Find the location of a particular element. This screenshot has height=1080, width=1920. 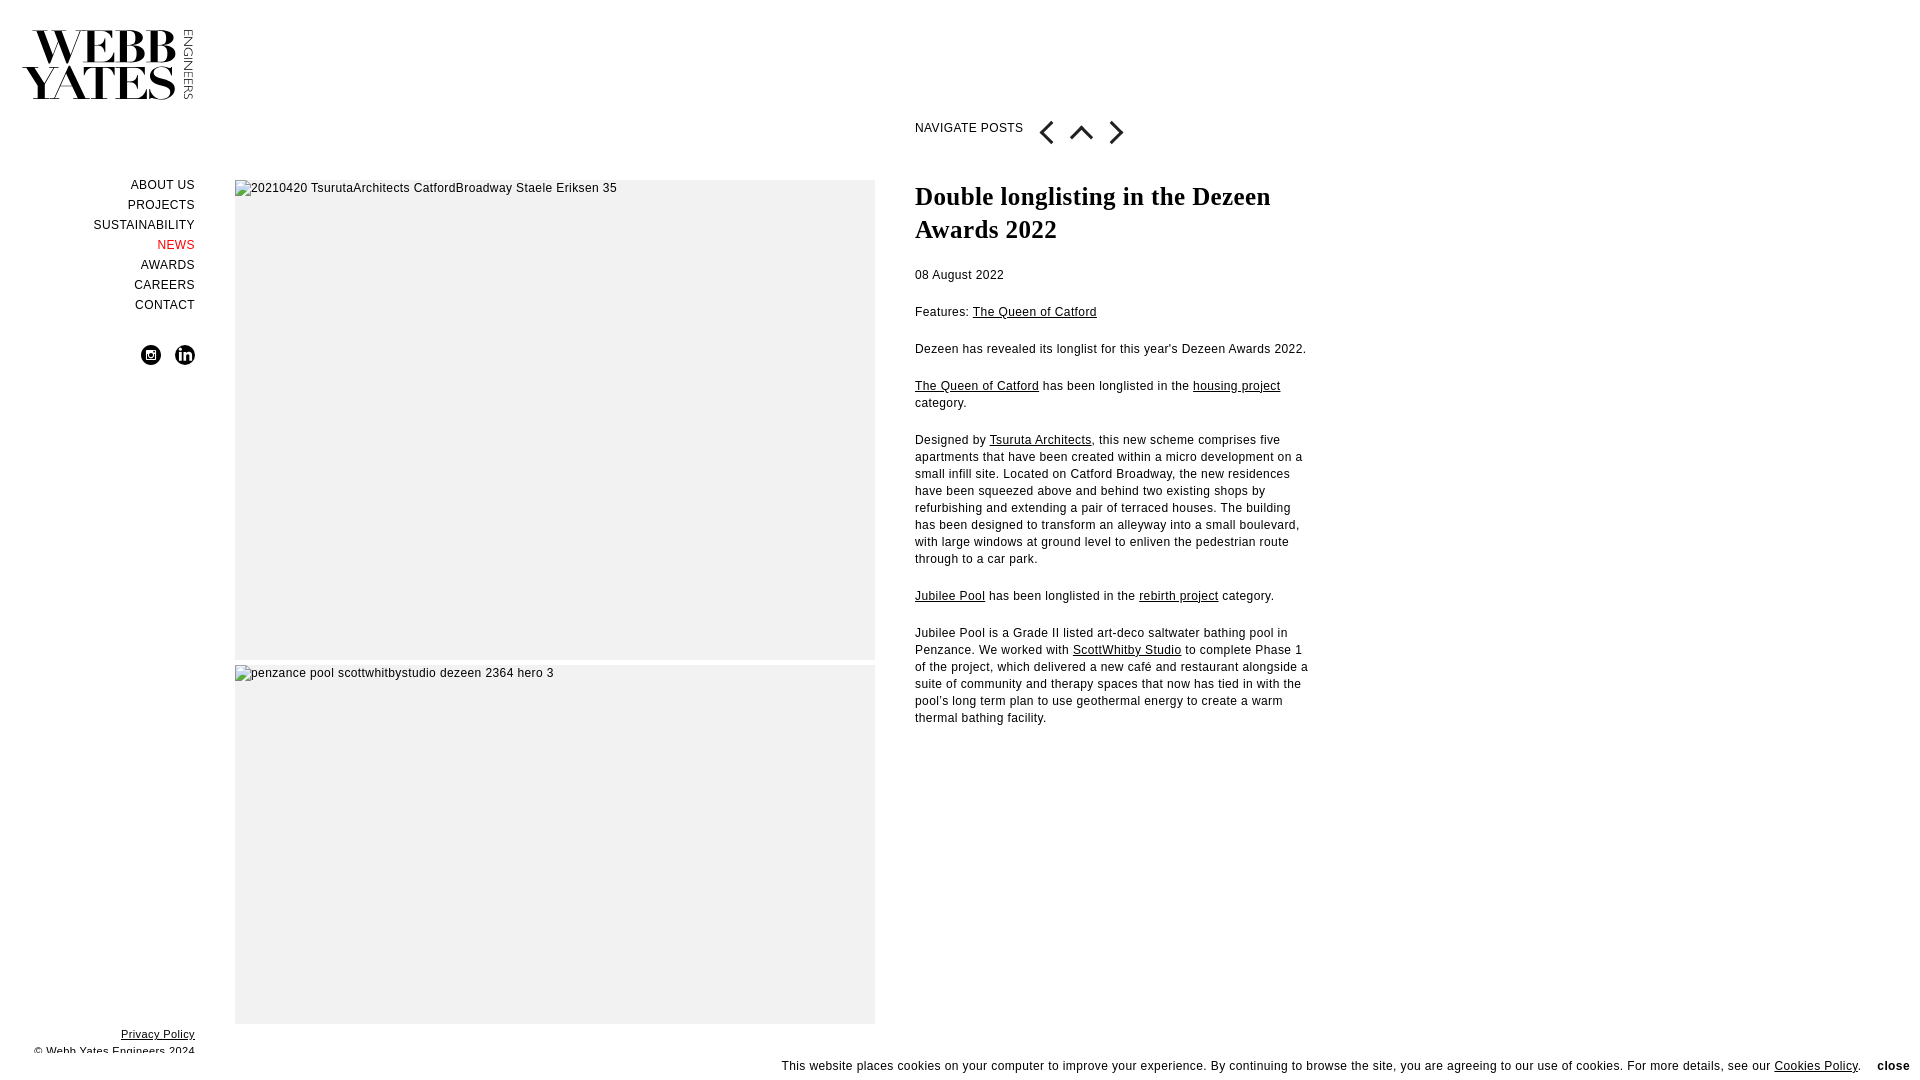

CAREERS is located at coordinates (98, 284).